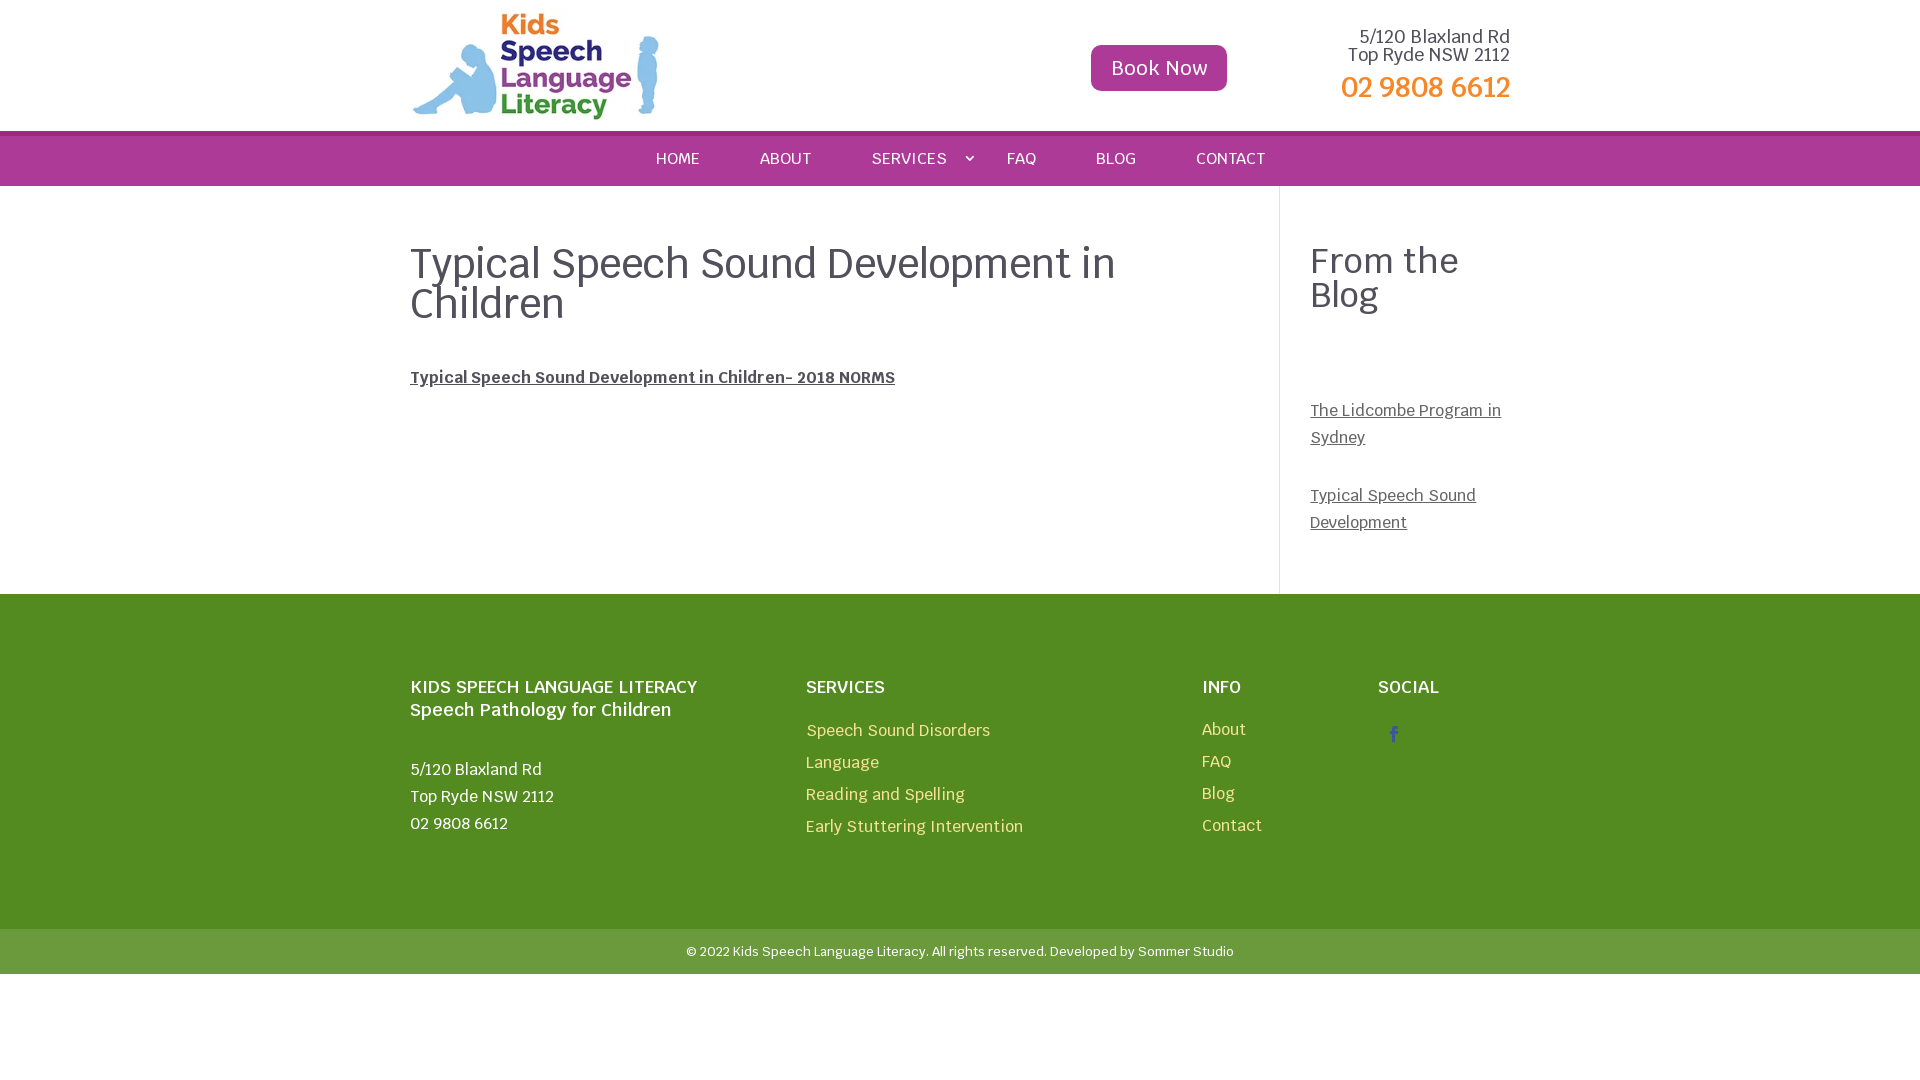  I want to click on Follow on Facebook, so click(1394, 734).